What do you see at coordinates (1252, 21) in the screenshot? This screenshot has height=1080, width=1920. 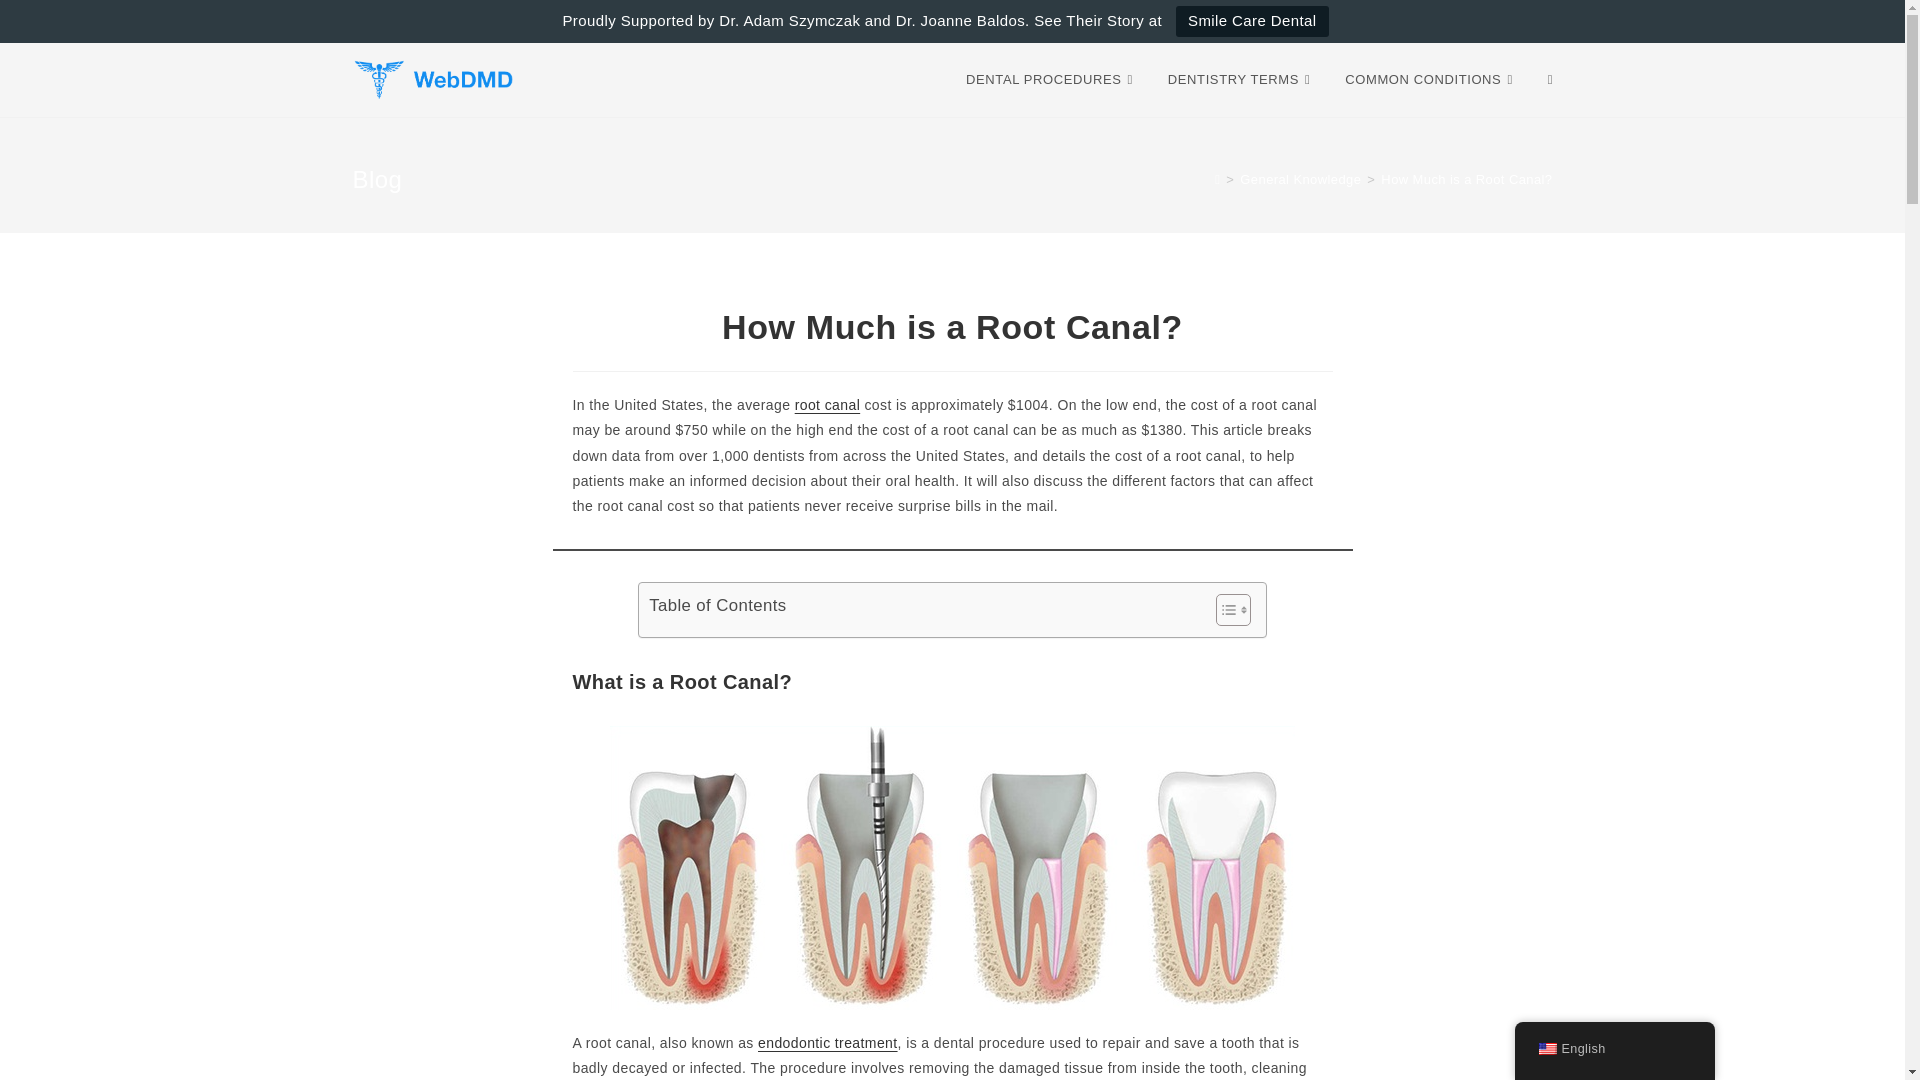 I see `Smile Care Dental` at bounding box center [1252, 21].